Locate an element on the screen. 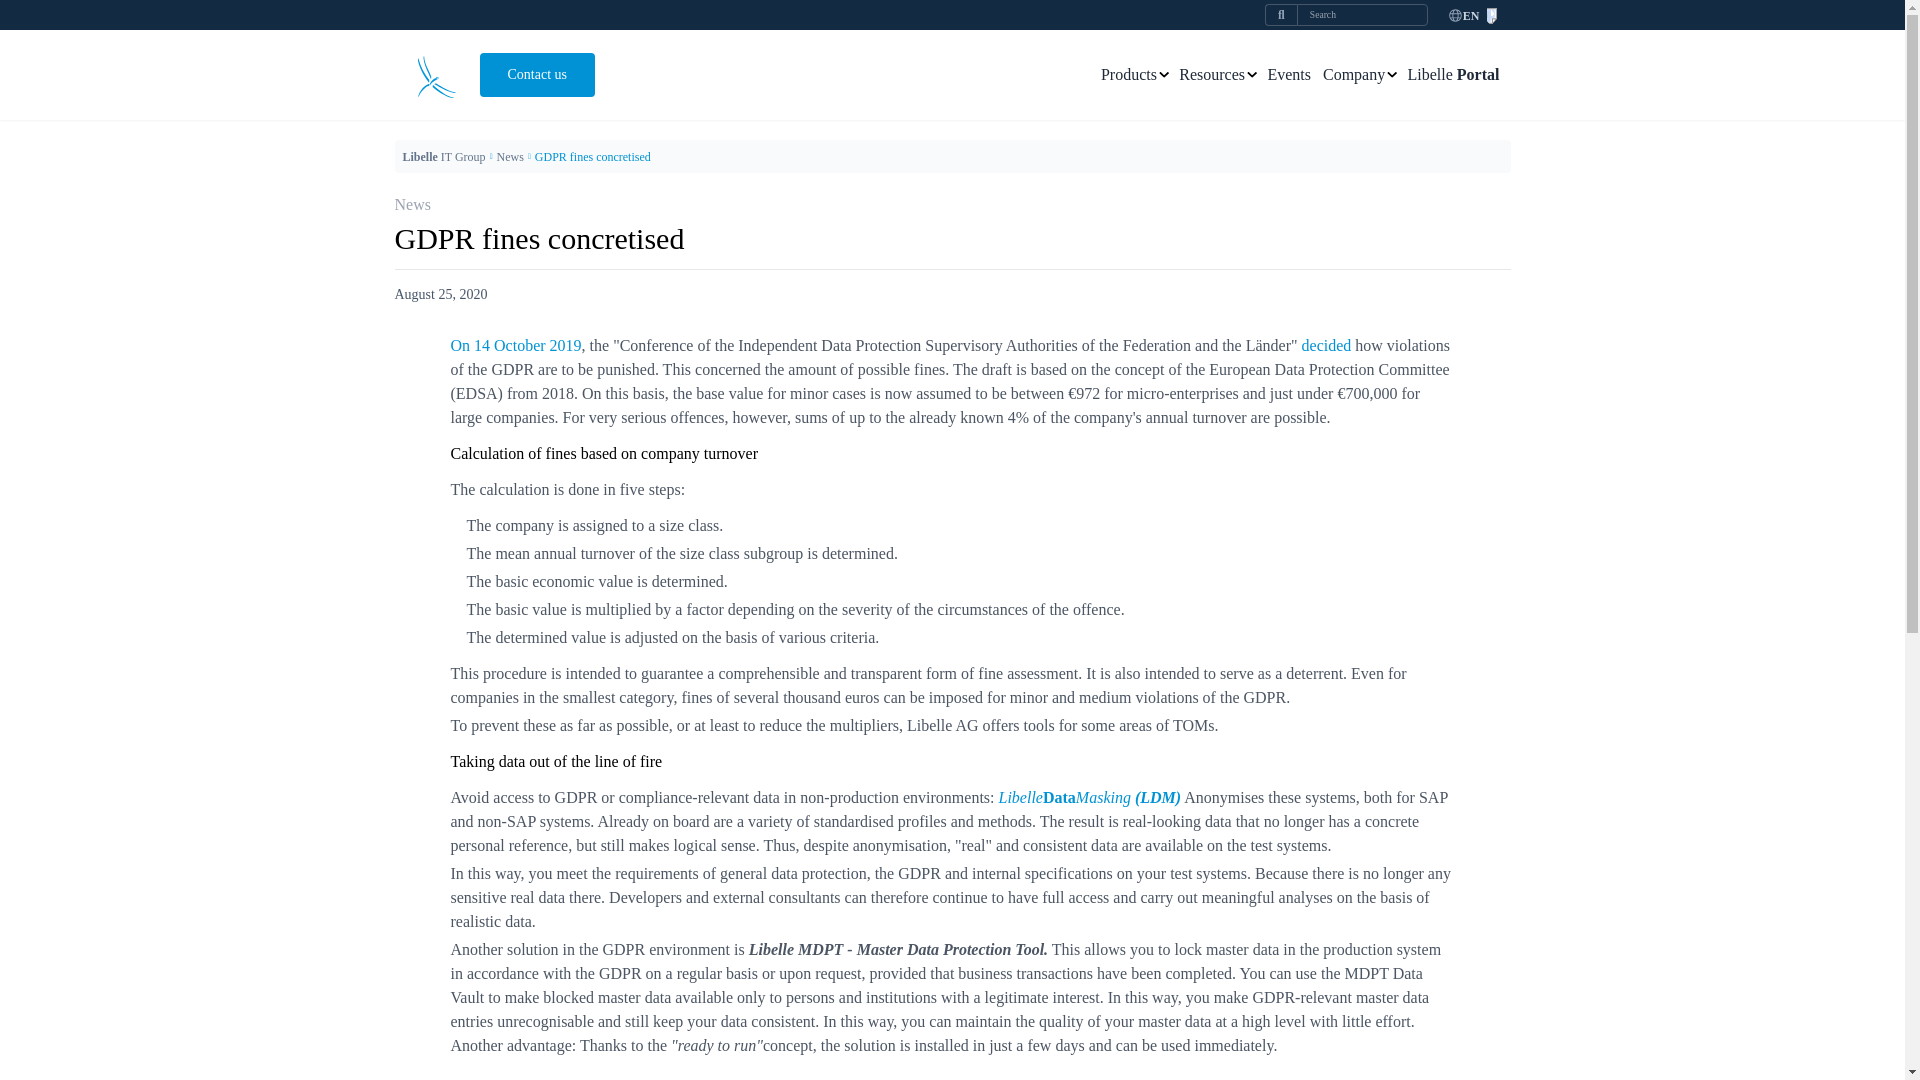 The width and height of the screenshot is (1920, 1080). decided is located at coordinates (1326, 345).